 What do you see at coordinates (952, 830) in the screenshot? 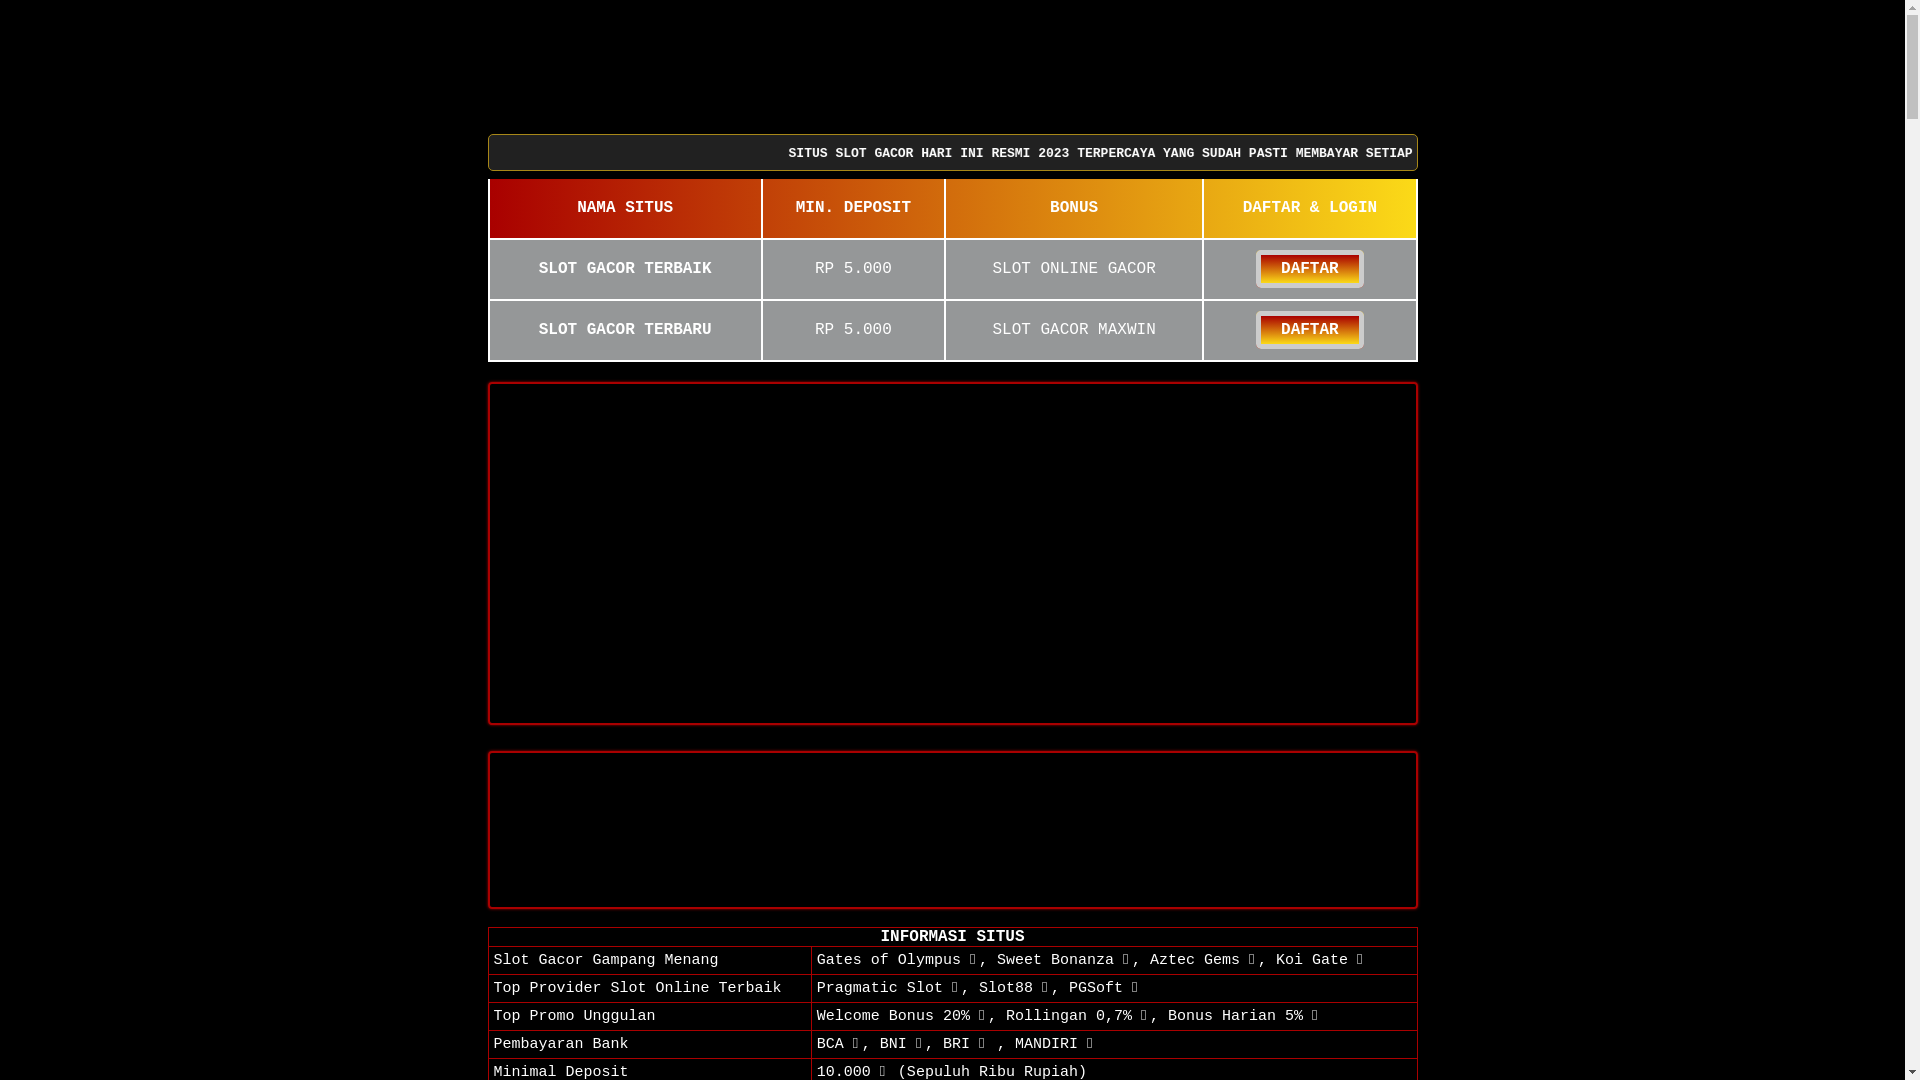
I see `Situs Slot Gacor 2023 Terpercaya` at bounding box center [952, 830].